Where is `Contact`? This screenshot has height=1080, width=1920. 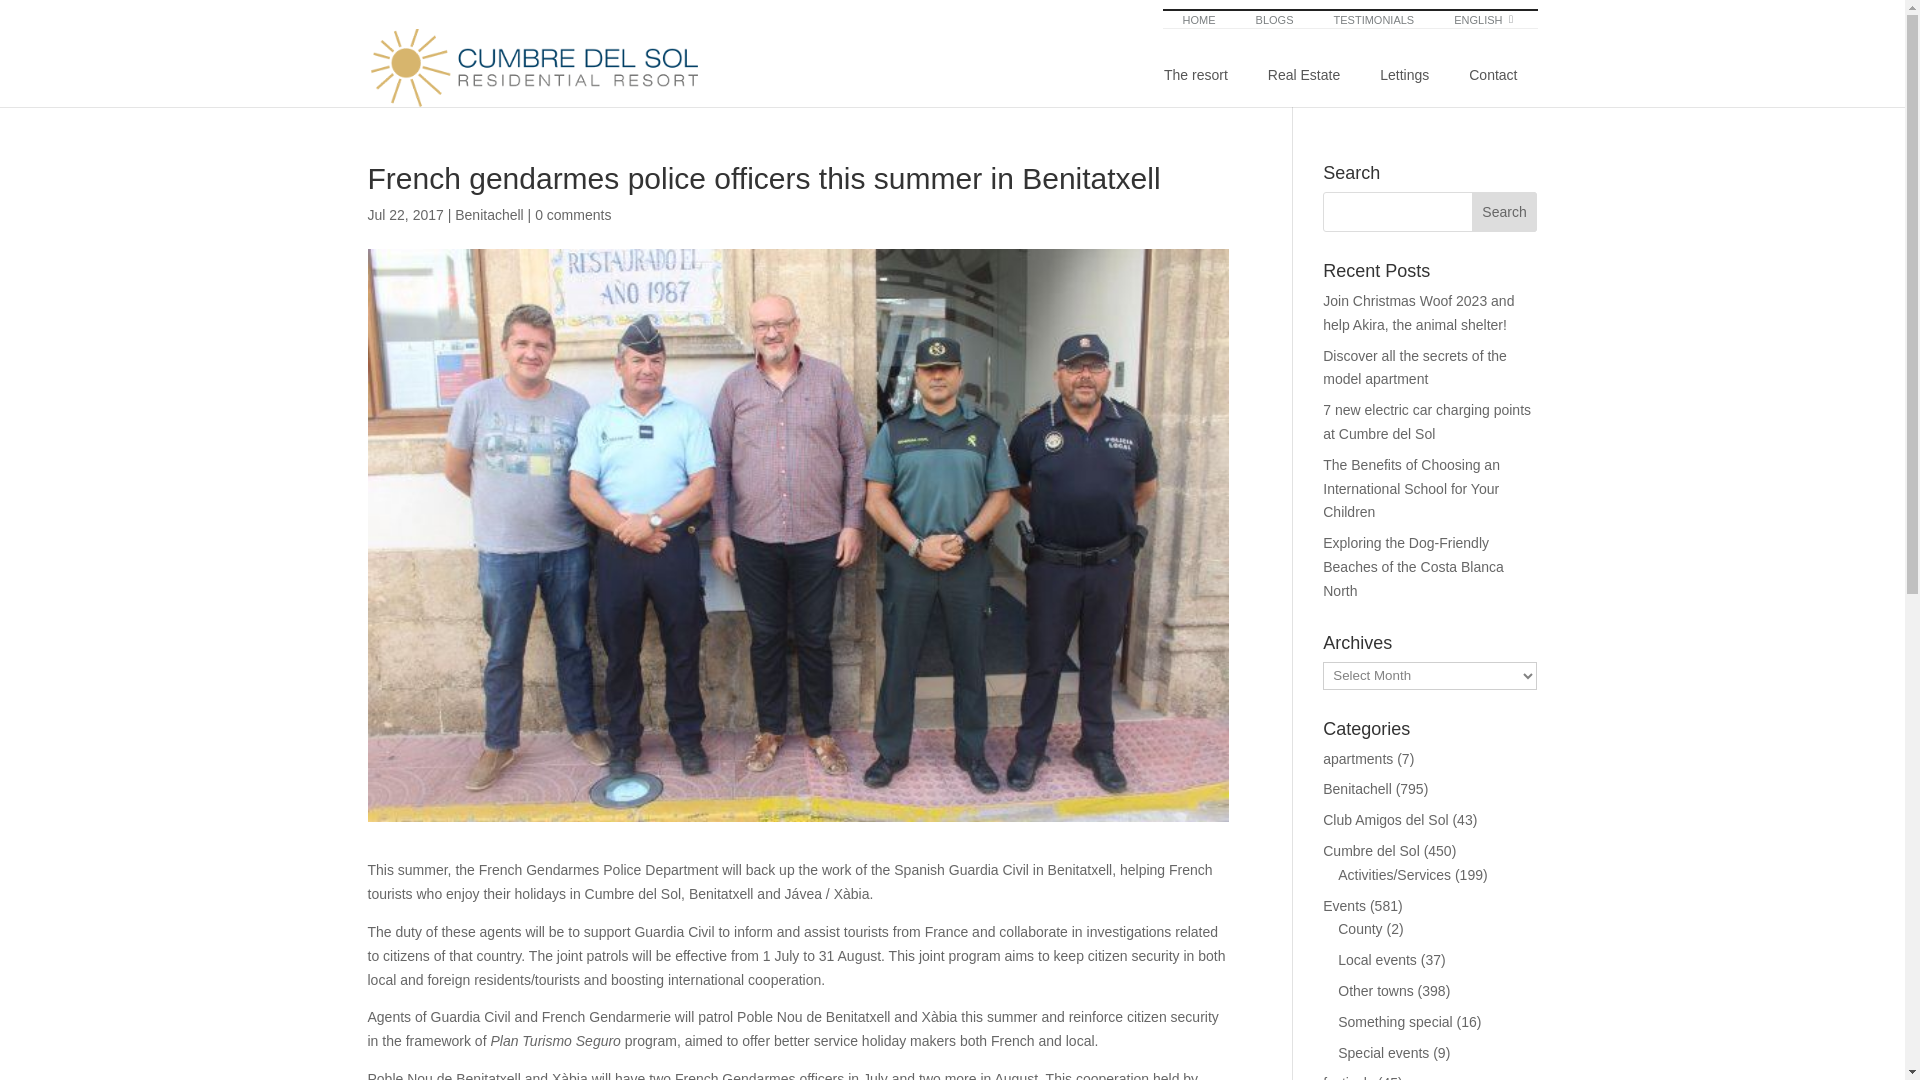 Contact is located at coordinates (1350, 18).